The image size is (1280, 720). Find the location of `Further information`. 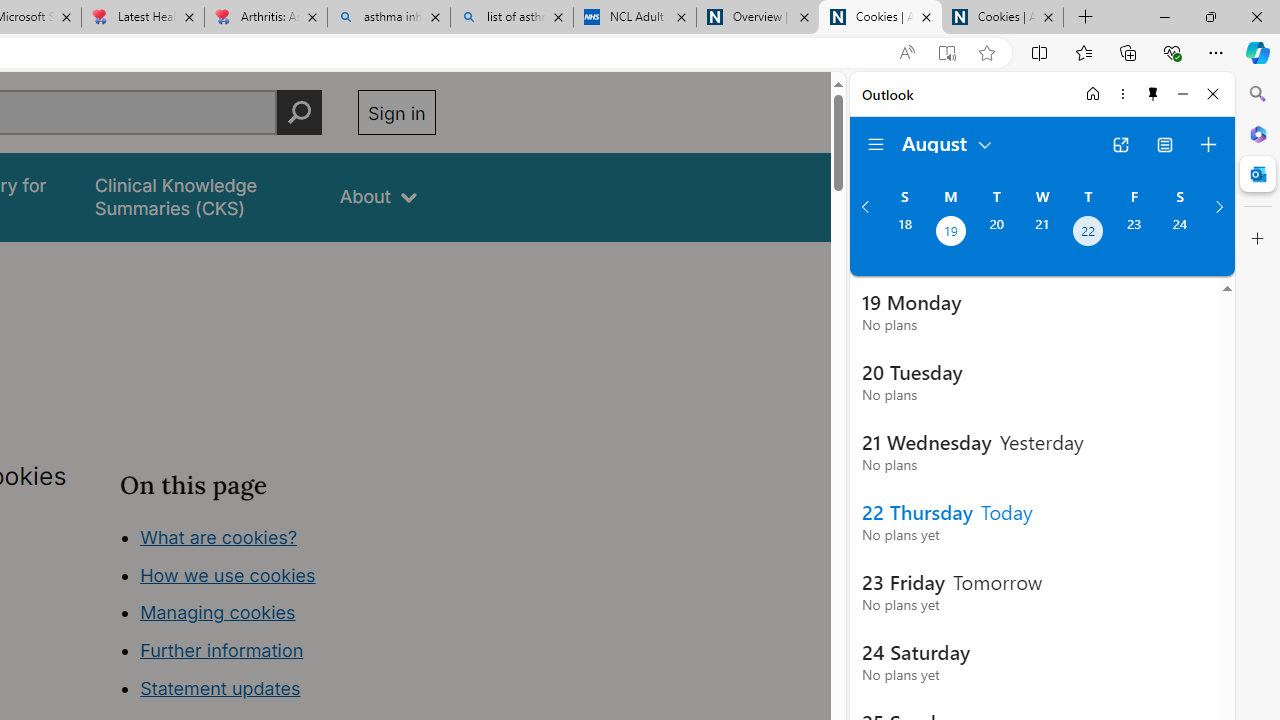

Further information is located at coordinates (222, 650).